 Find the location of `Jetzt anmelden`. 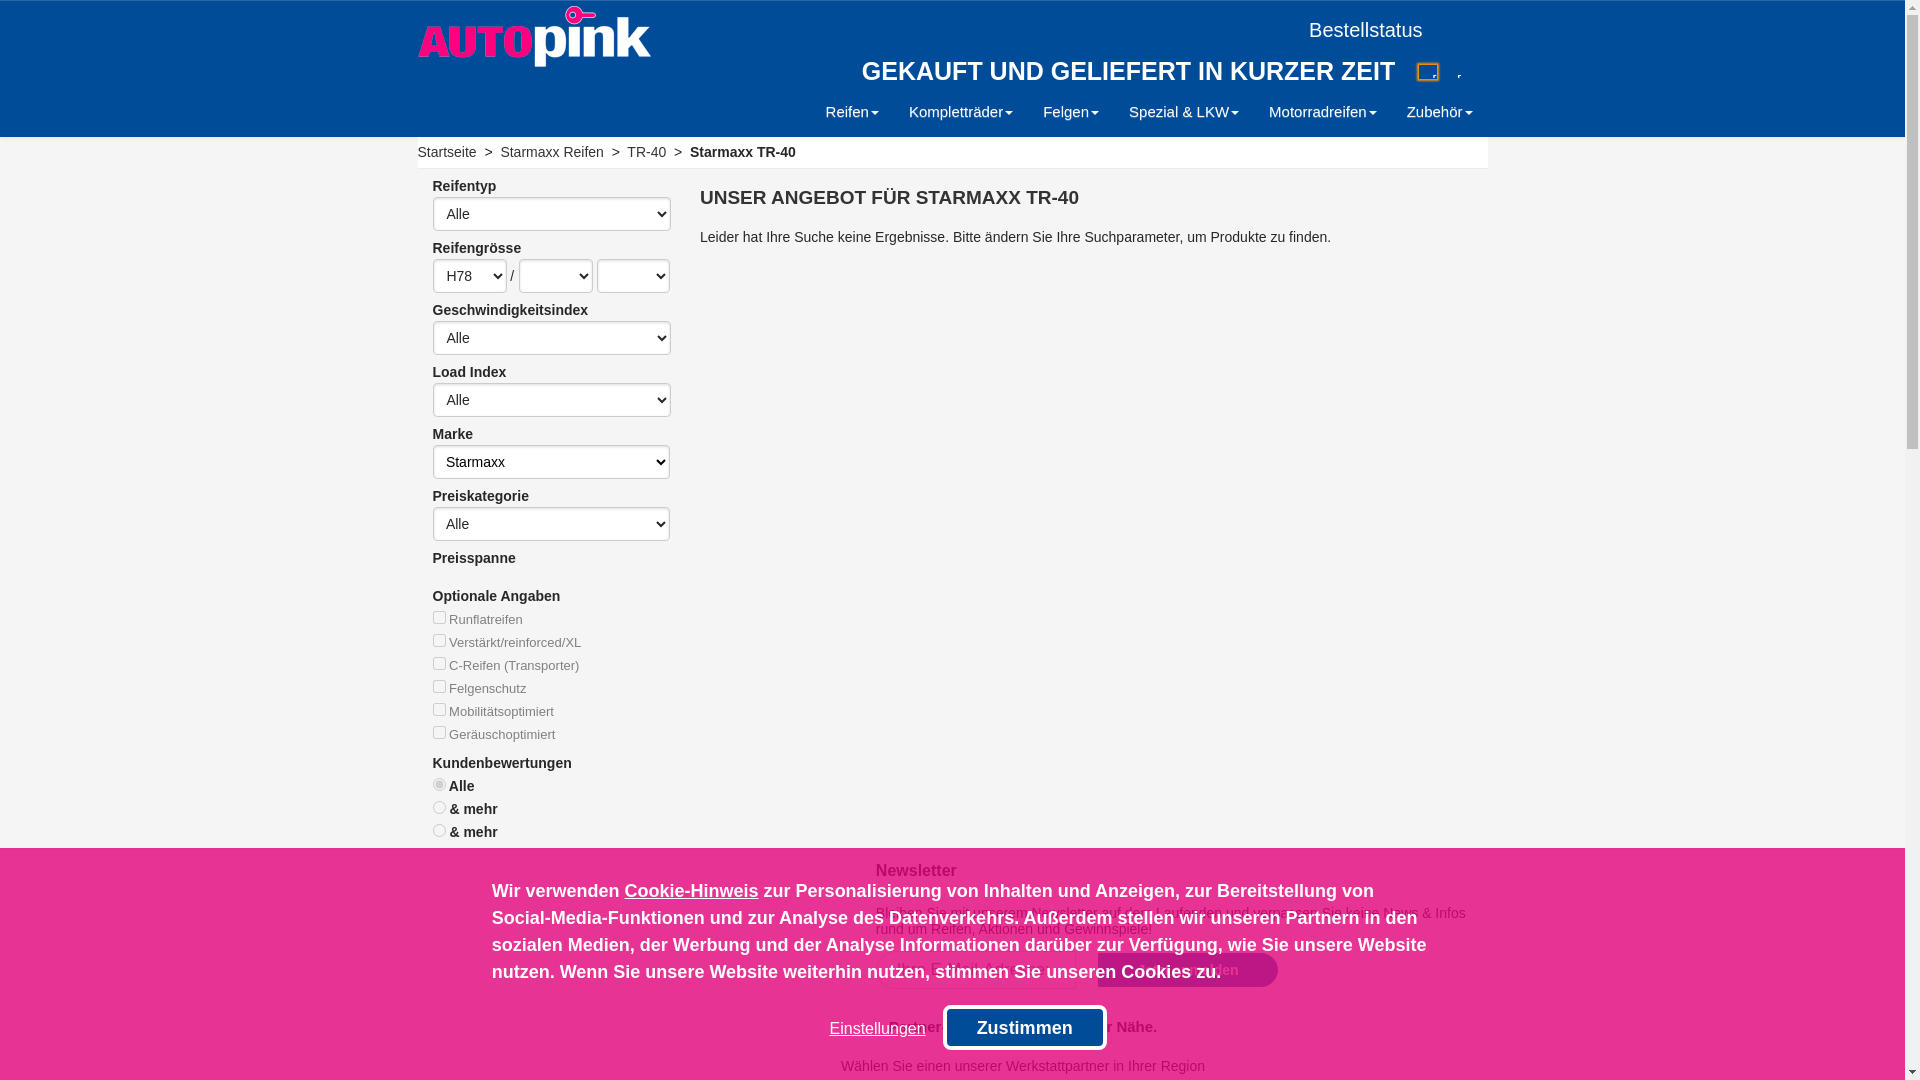

Jetzt anmelden is located at coordinates (1188, 970).